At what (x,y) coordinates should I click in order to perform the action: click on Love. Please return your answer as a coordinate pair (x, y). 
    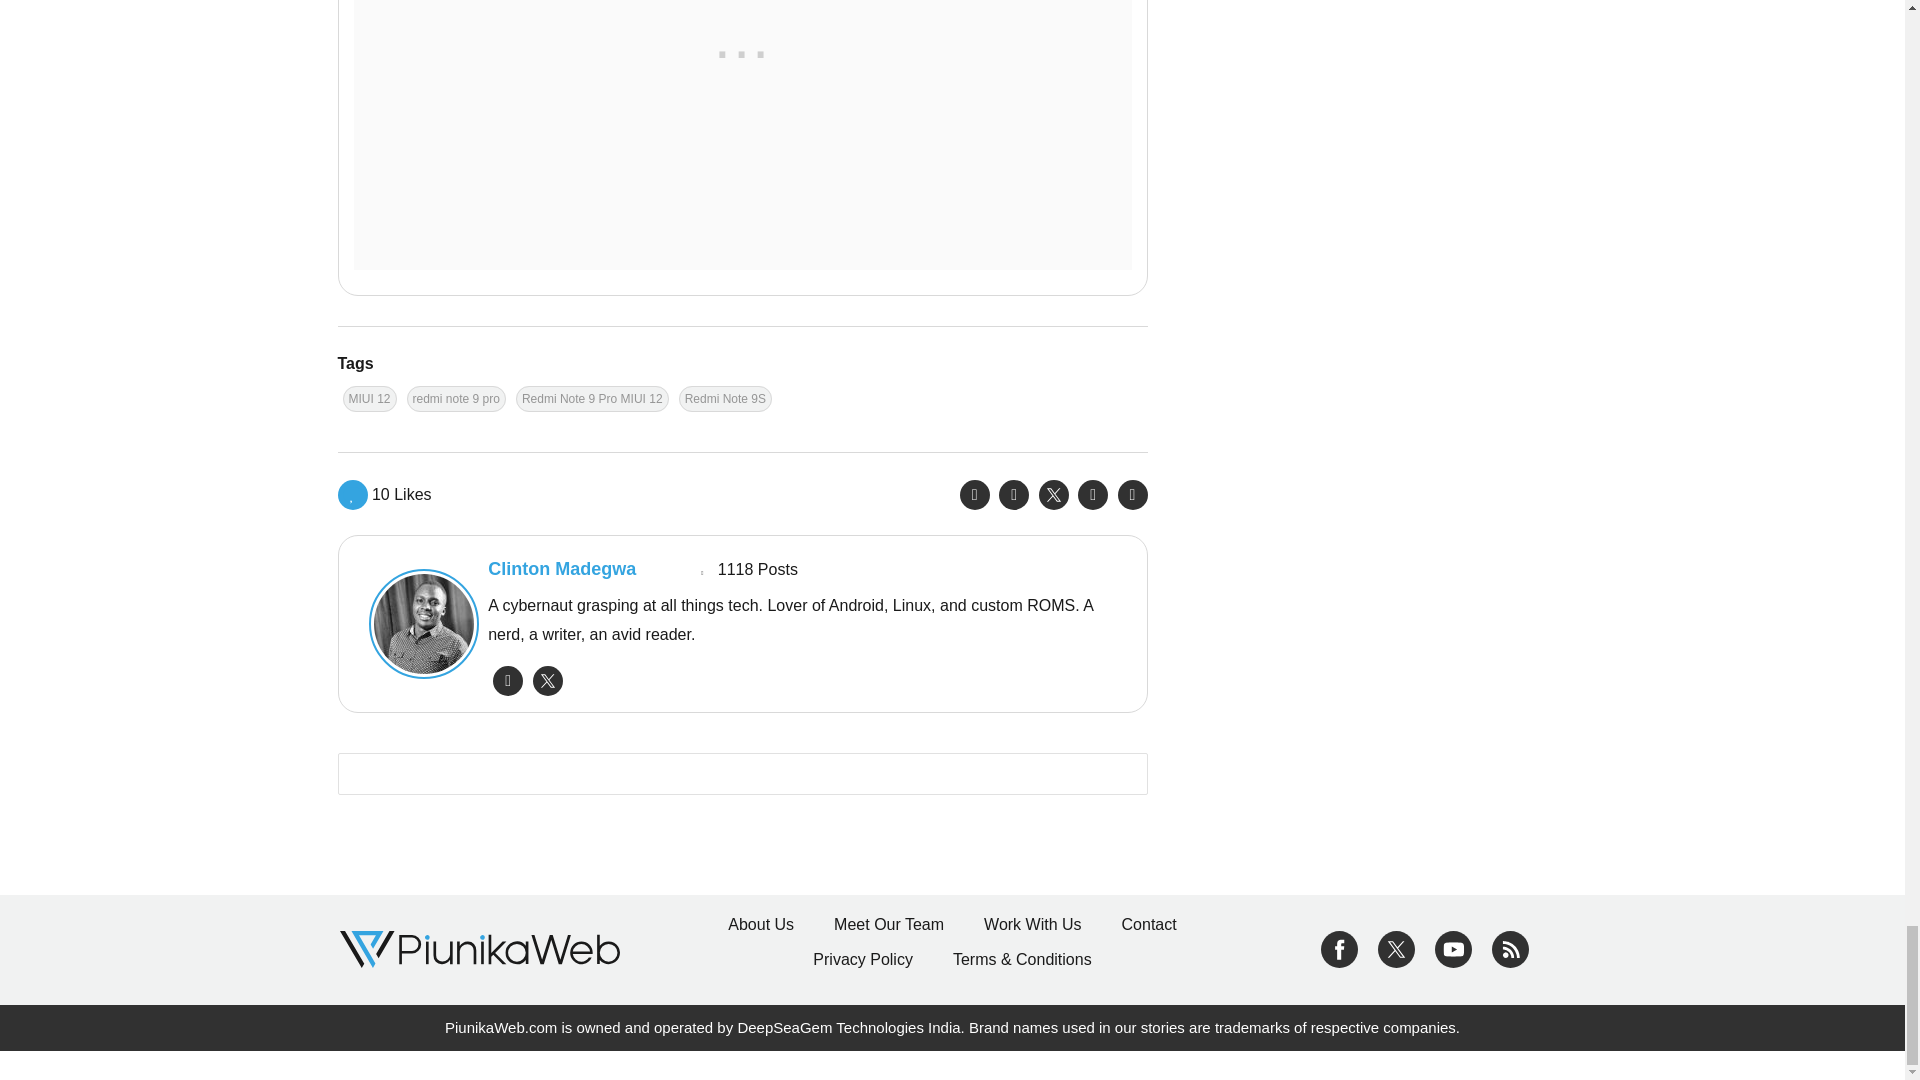
    Looking at the image, I should click on (384, 494).